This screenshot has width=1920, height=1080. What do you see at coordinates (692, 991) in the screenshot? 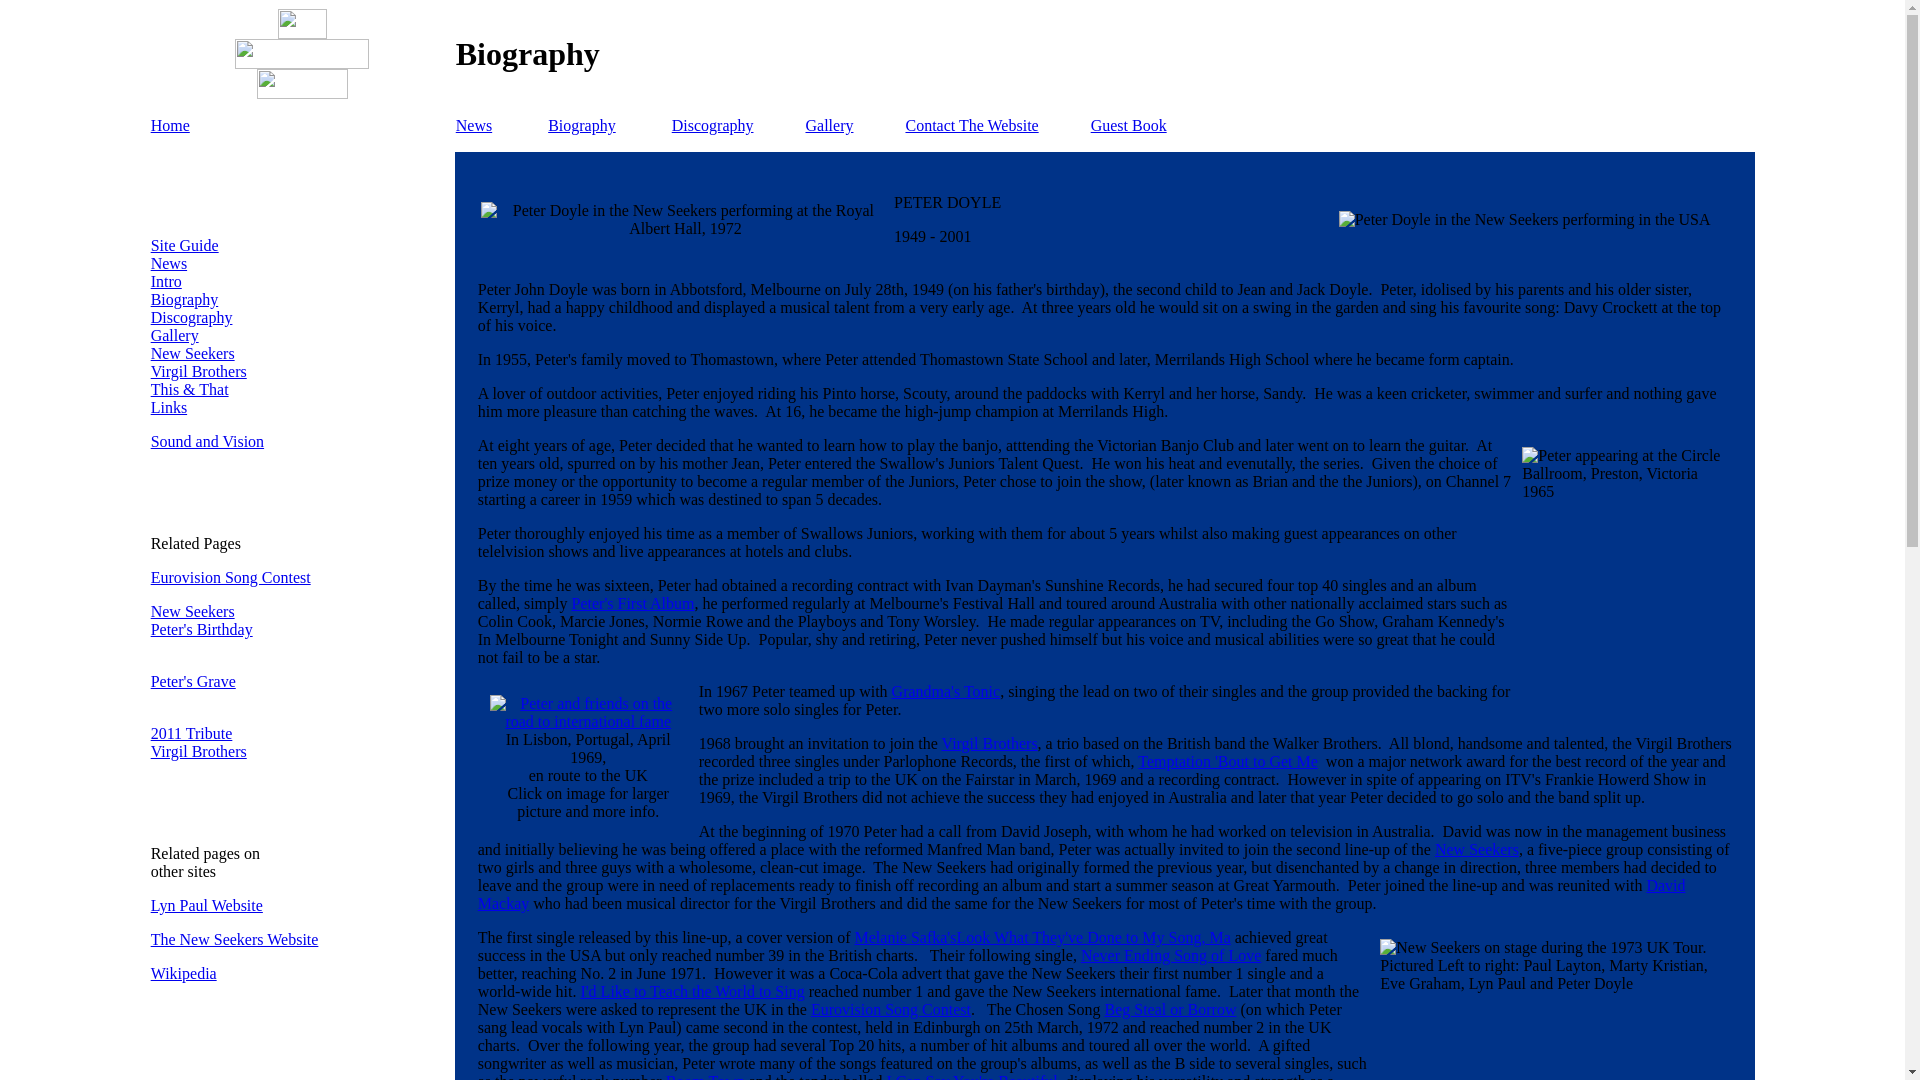
I see `I'd Like to Teach the World to Sing` at bounding box center [692, 991].